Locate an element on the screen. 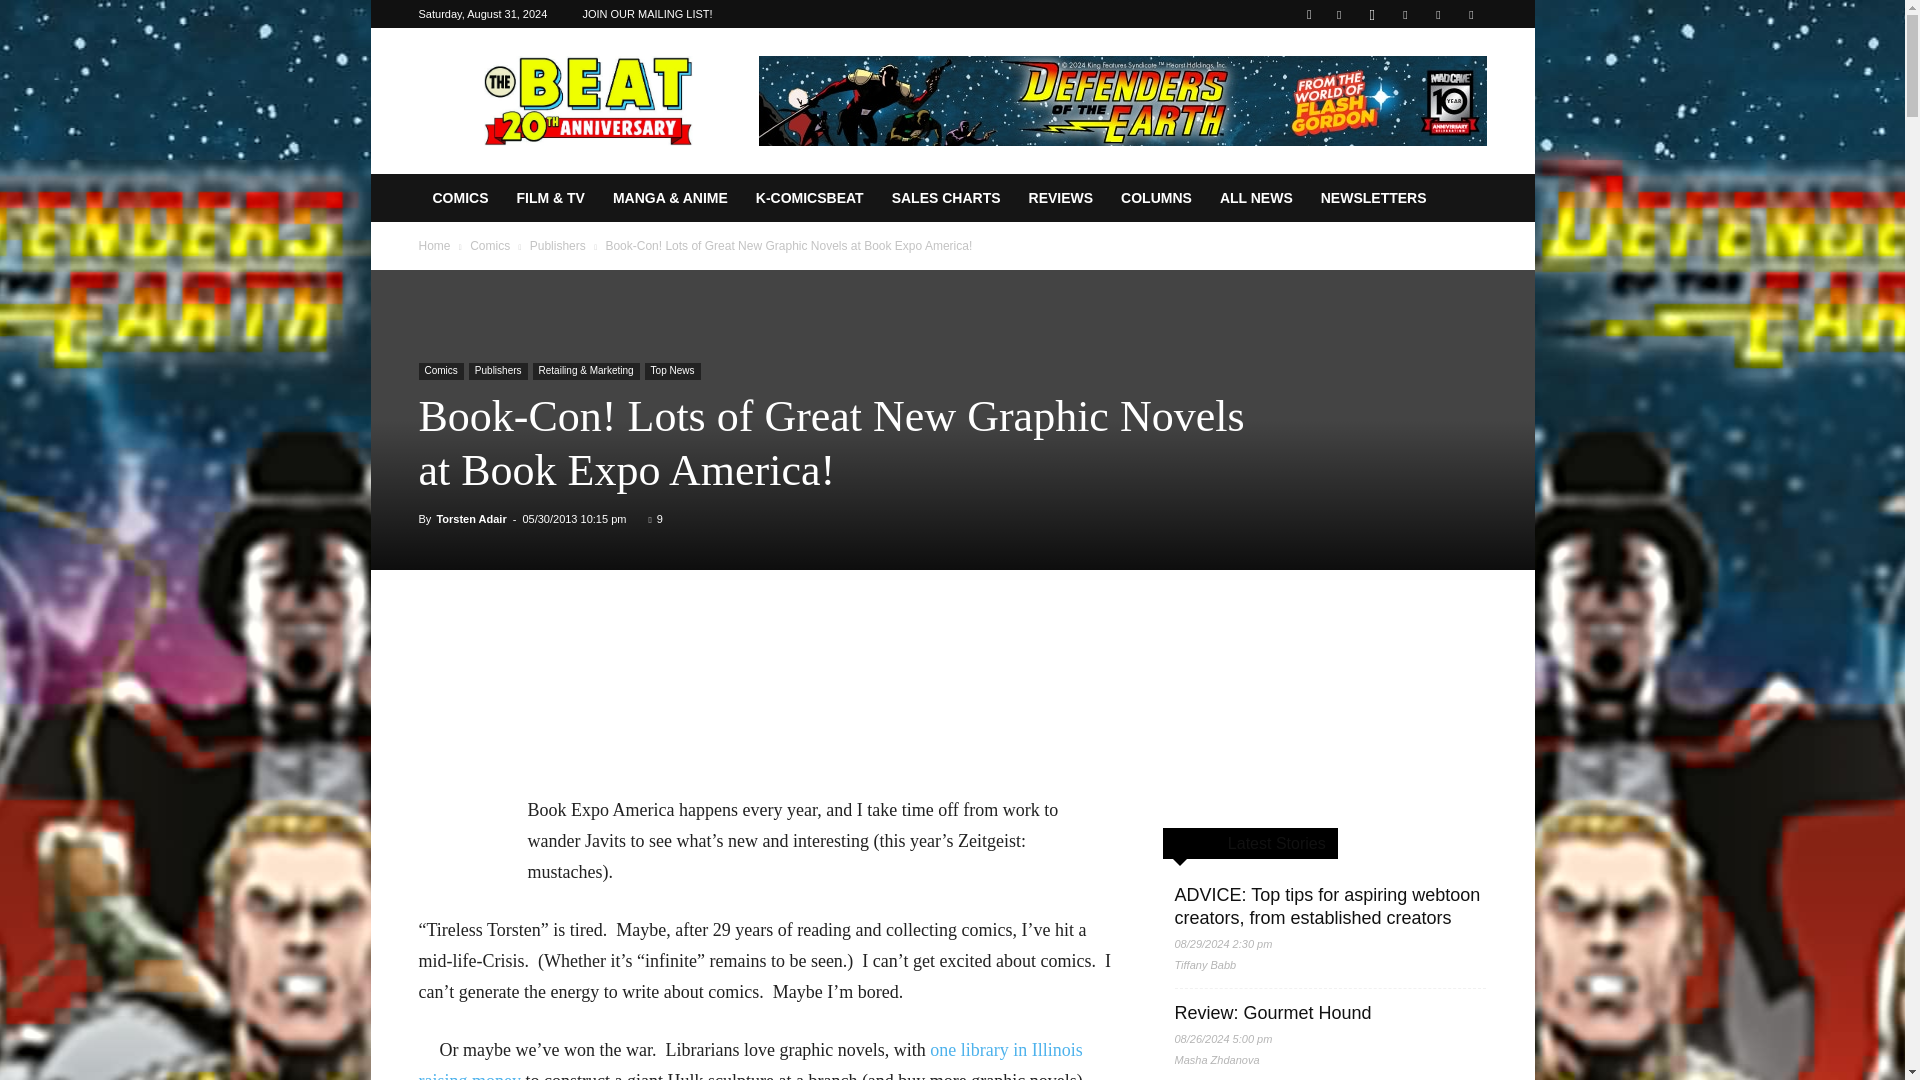 Image resolution: width=1920 pixels, height=1080 pixels. COLUMNS is located at coordinates (1156, 198).